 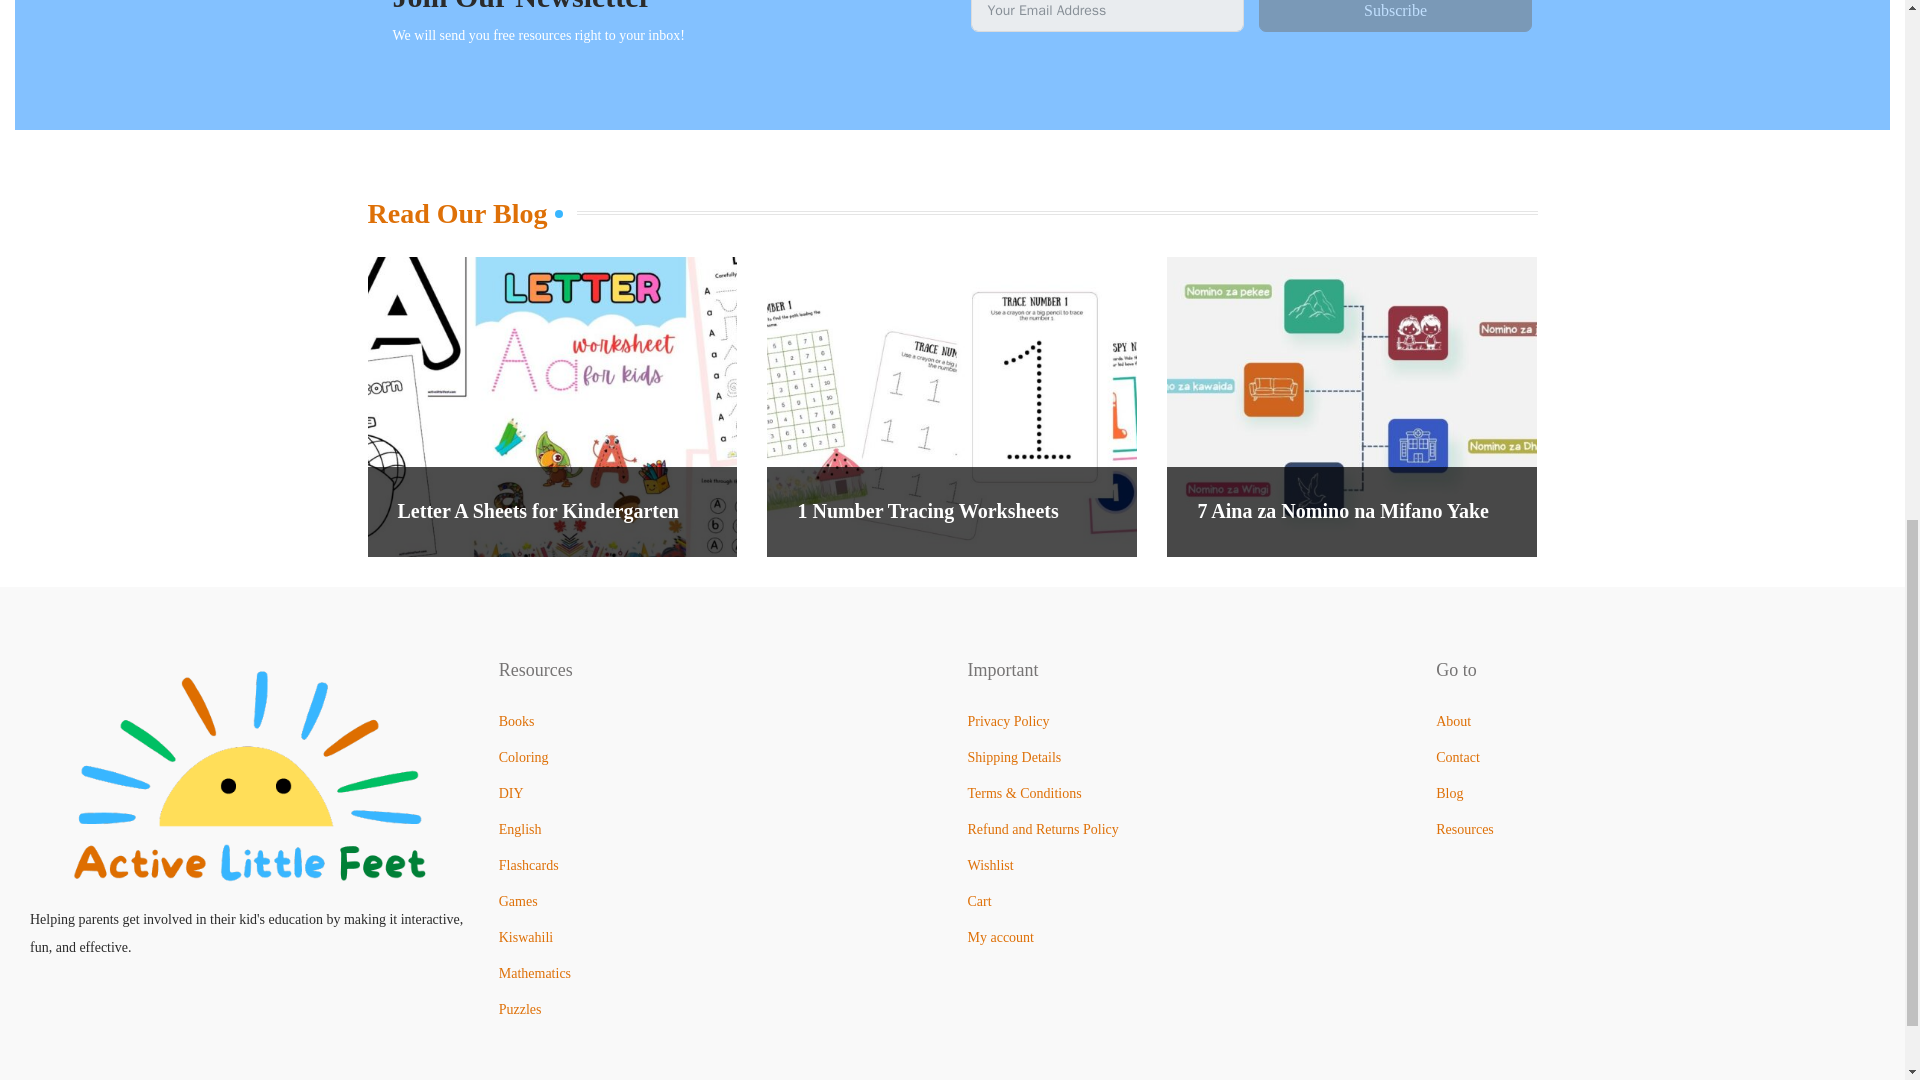 I want to click on Kiswahili, so click(x=526, y=937).